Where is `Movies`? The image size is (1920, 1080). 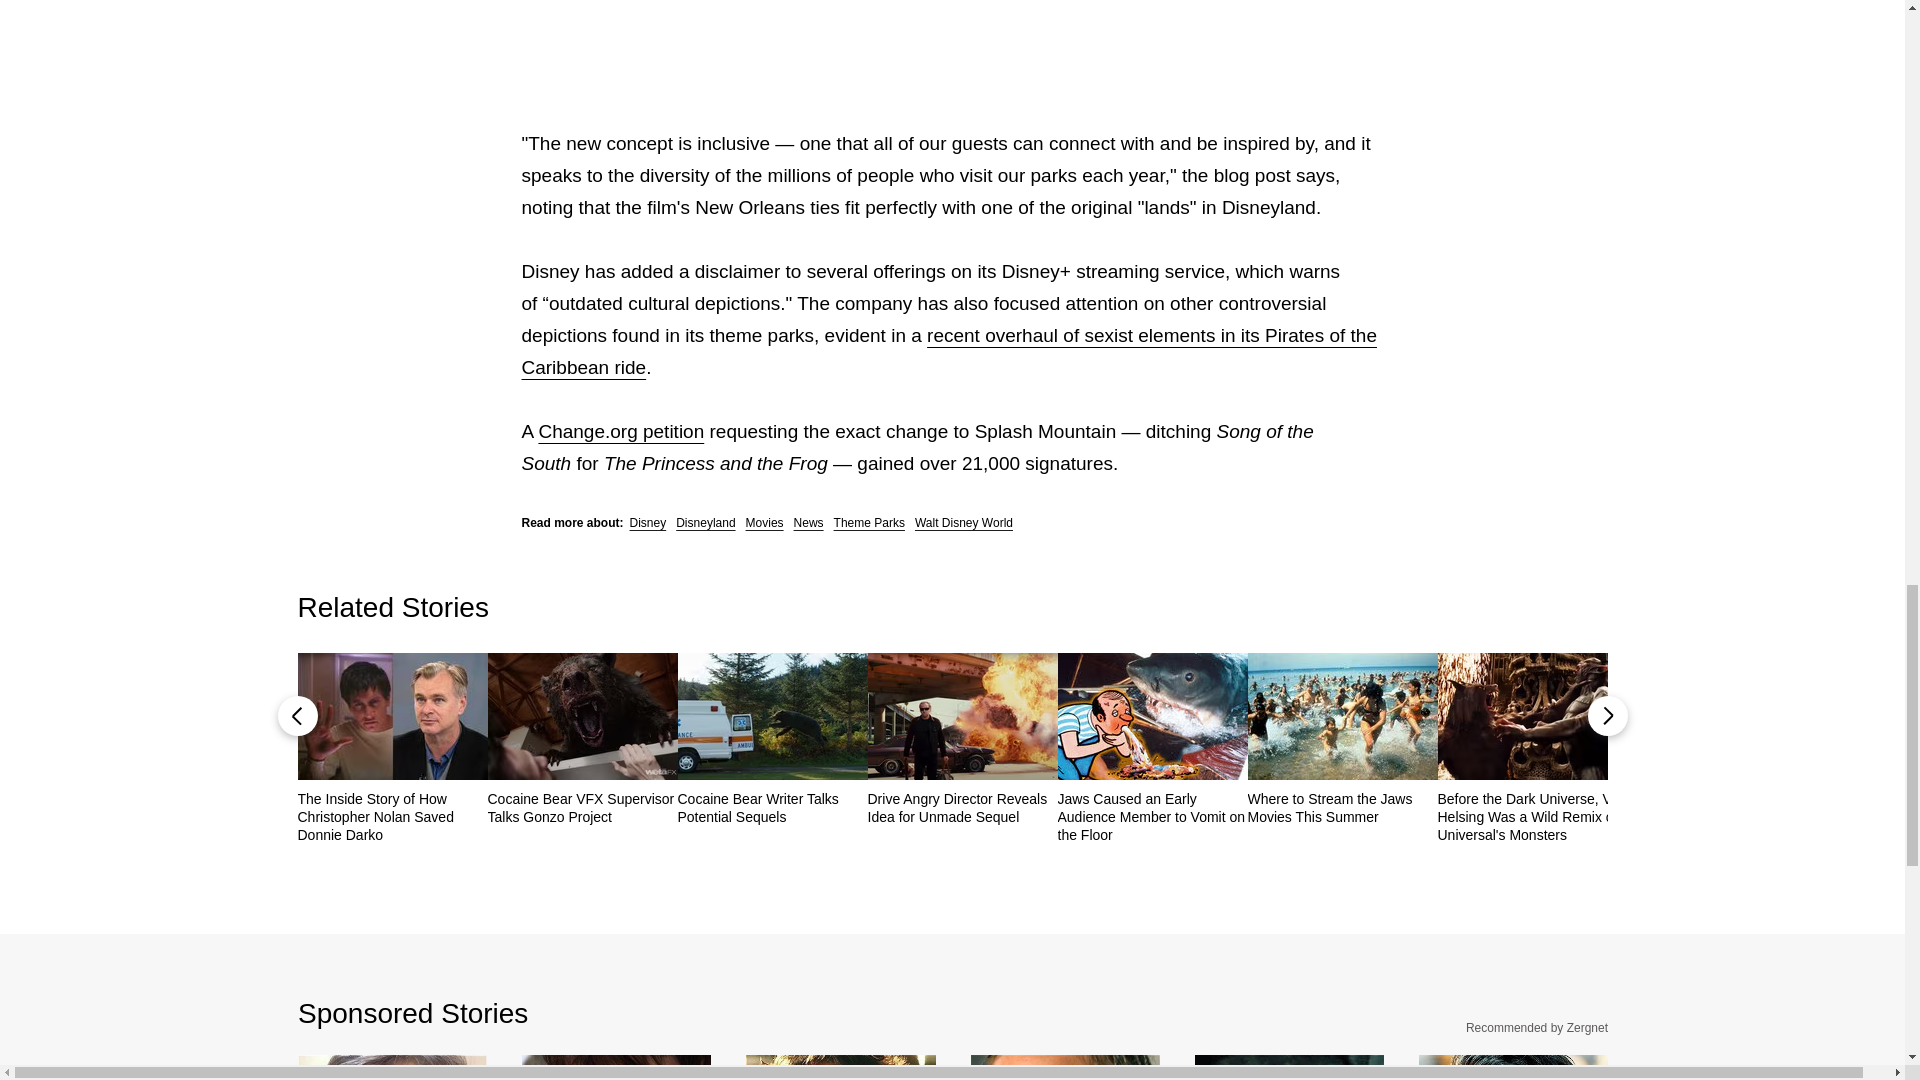
Movies is located at coordinates (764, 523).